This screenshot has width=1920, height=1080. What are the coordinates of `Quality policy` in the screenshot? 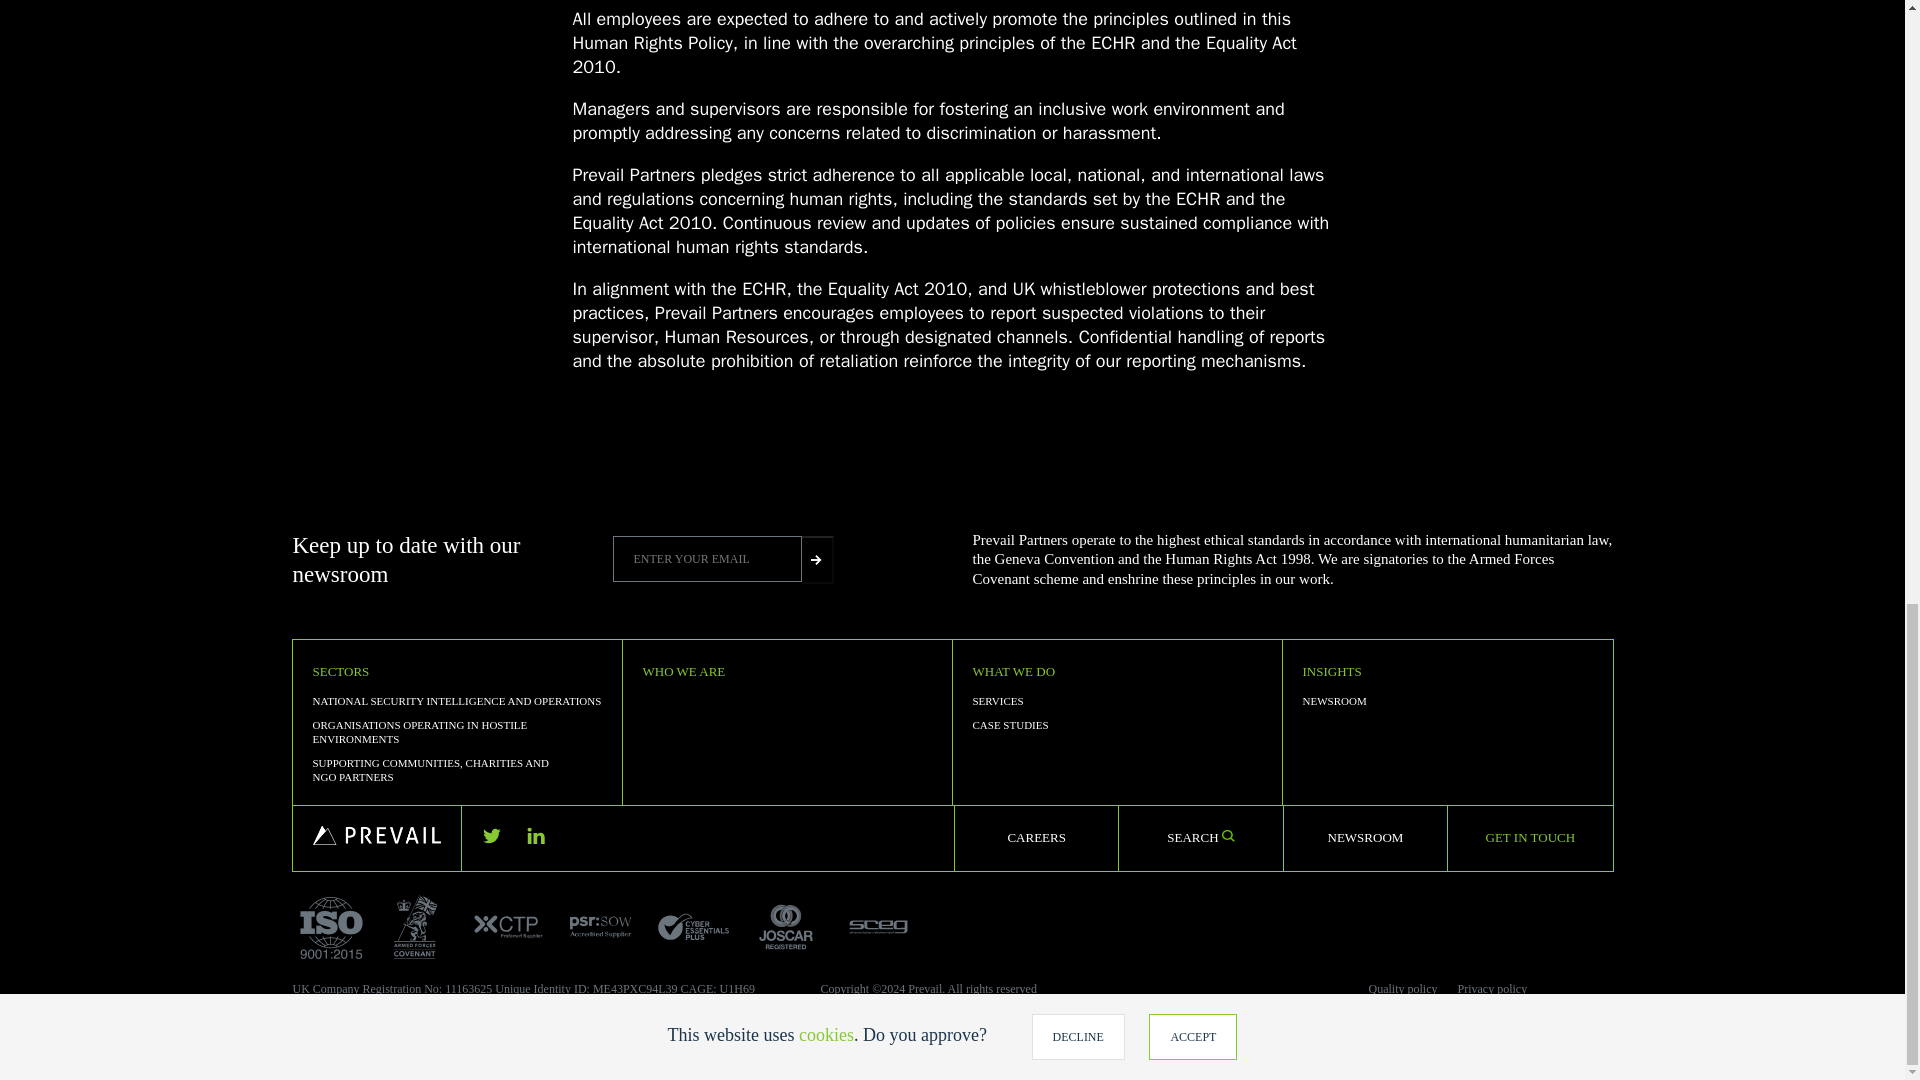 It's located at (1402, 988).